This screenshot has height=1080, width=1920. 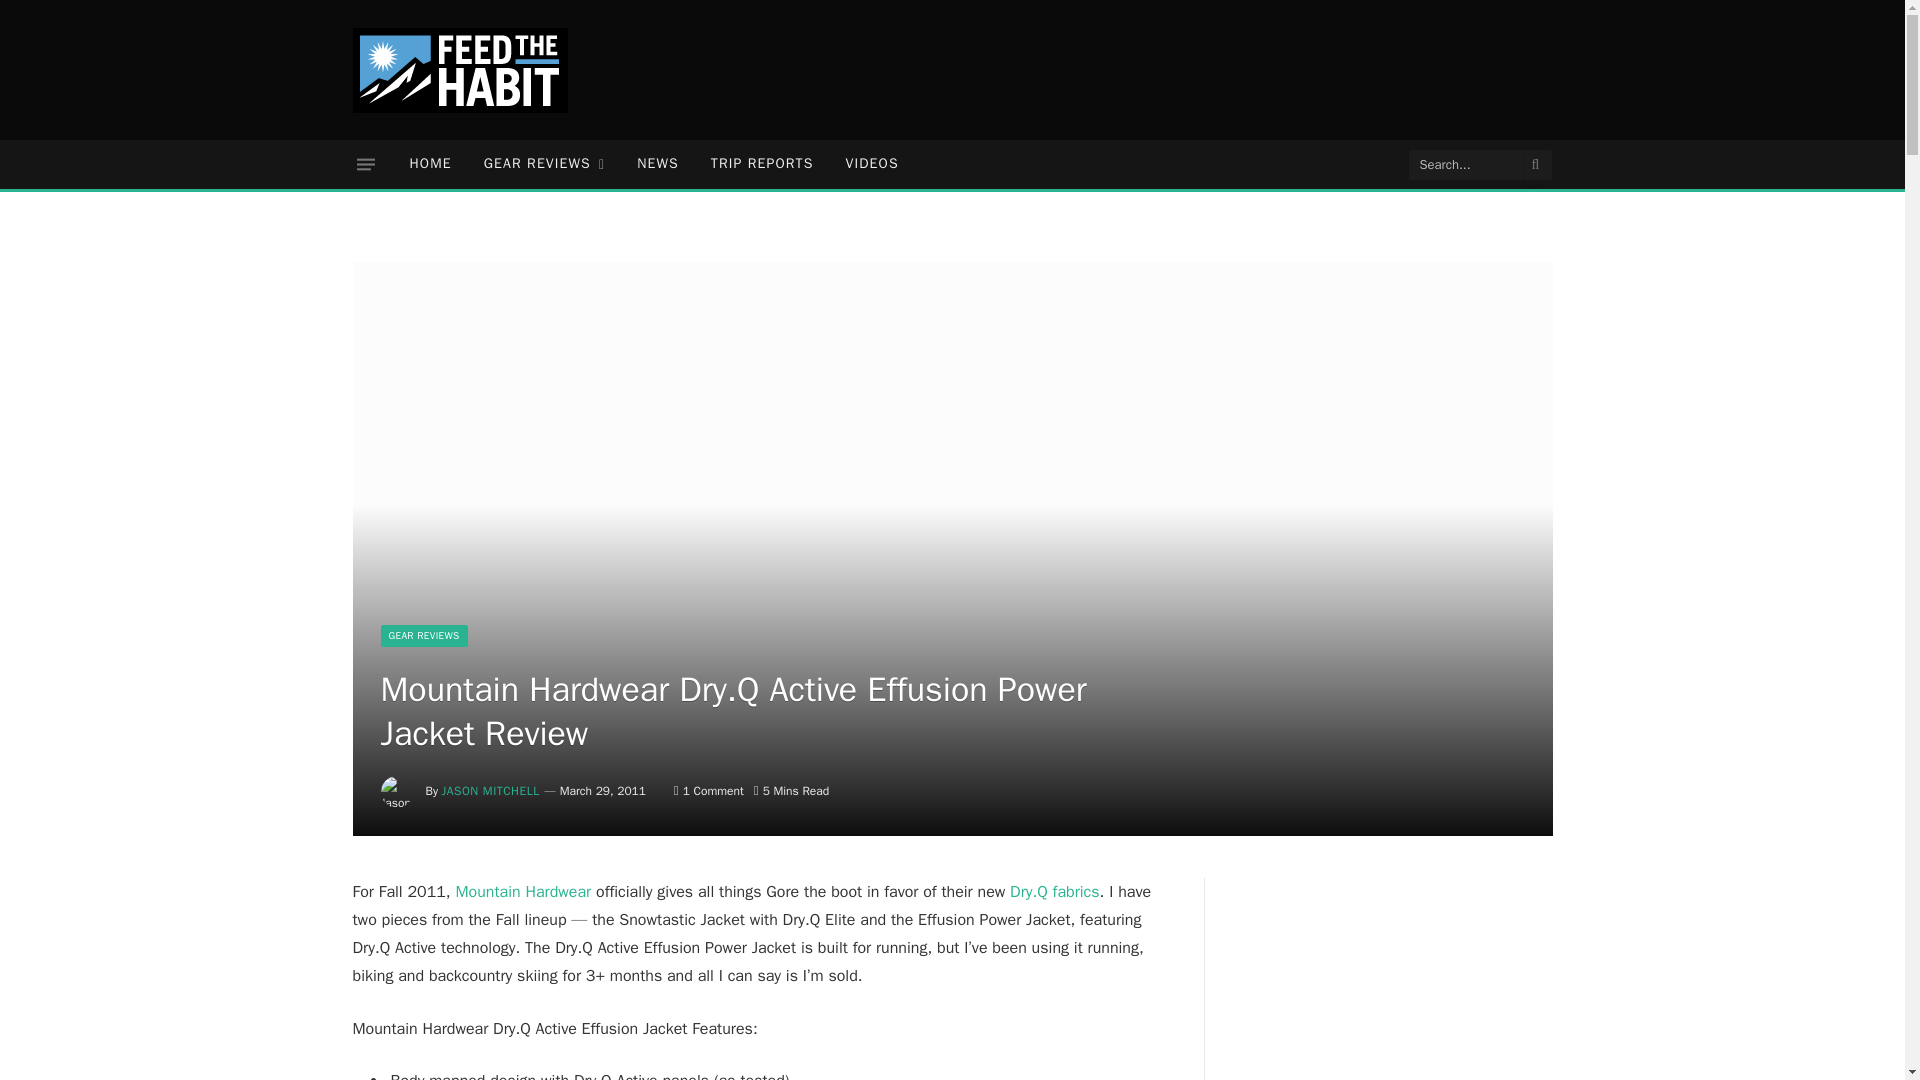 What do you see at coordinates (523, 892) in the screenshot?
I see `Mountain Hardwear` at bounding box center [523, 892].